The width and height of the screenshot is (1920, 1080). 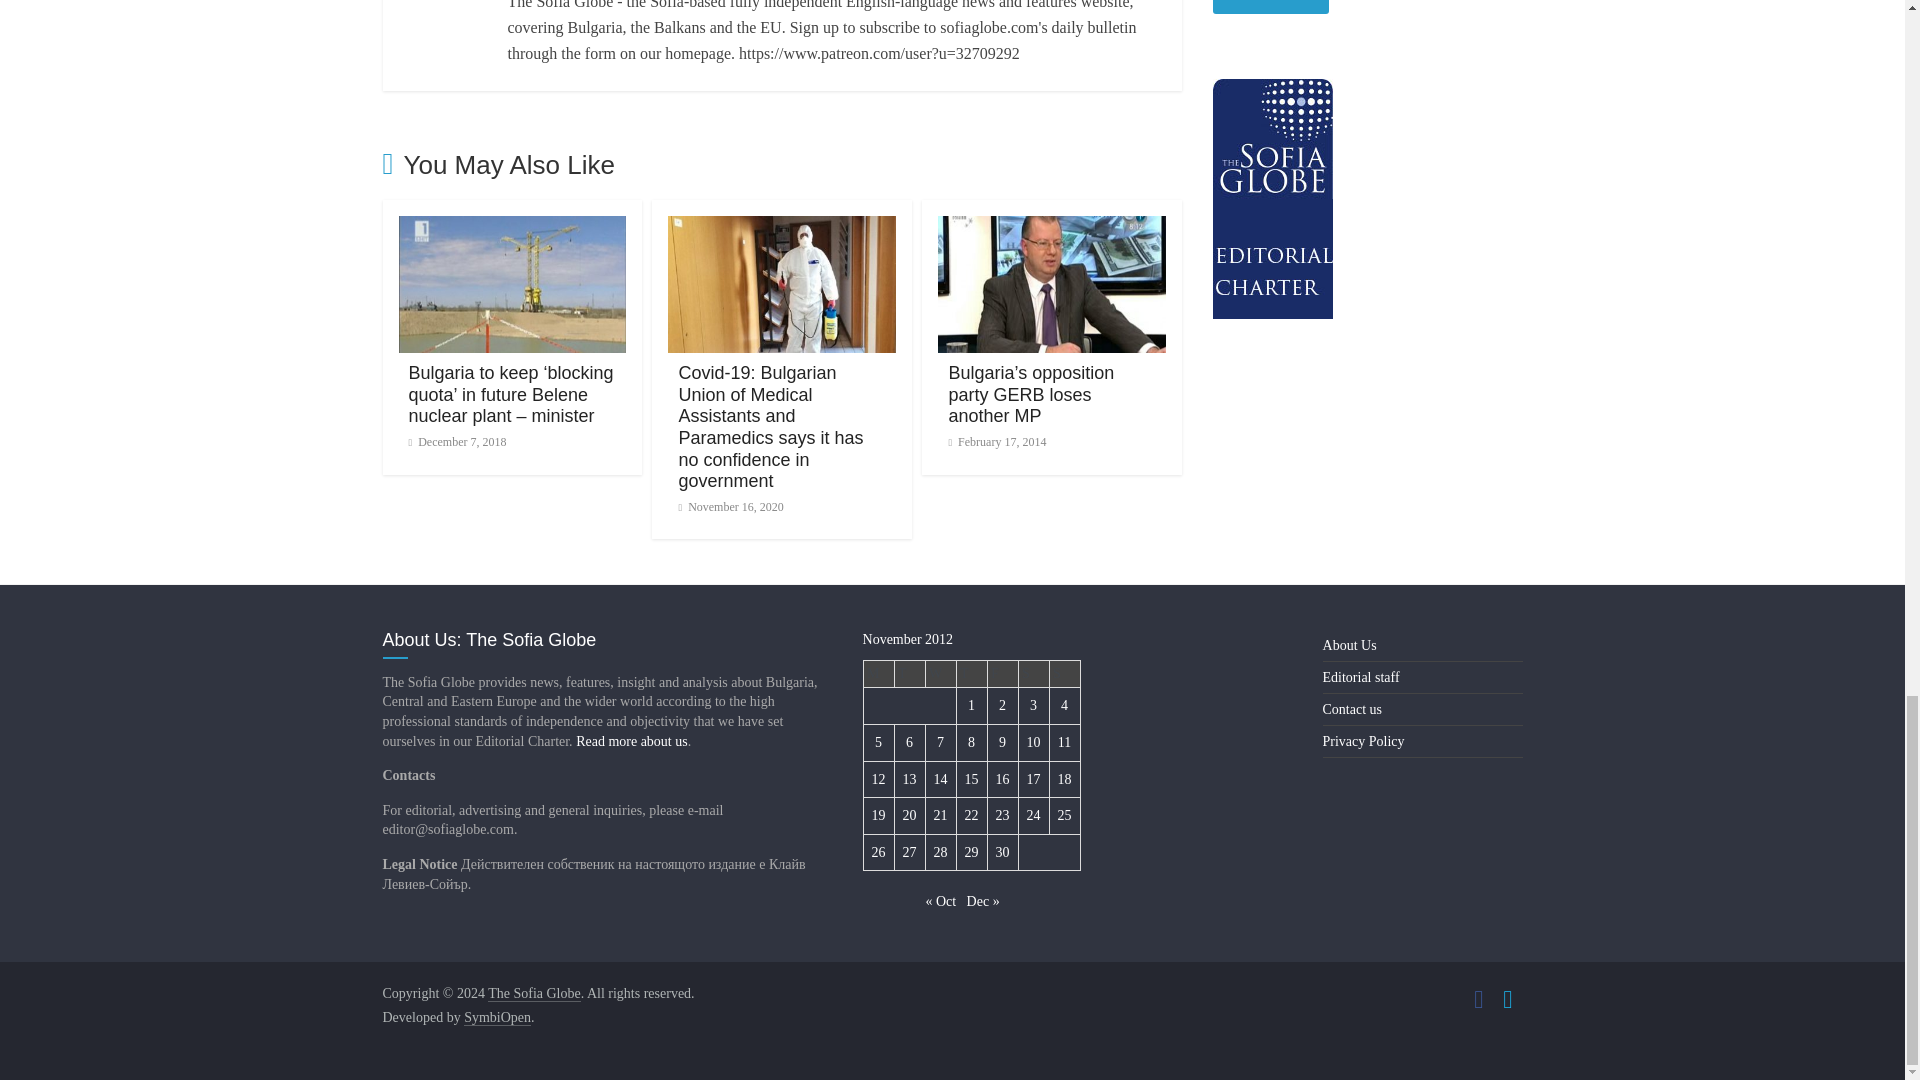 What do you see at coordinates (730, 507) in the screenshot?
I see `1:00 PM` at bounding box center [730, 507].